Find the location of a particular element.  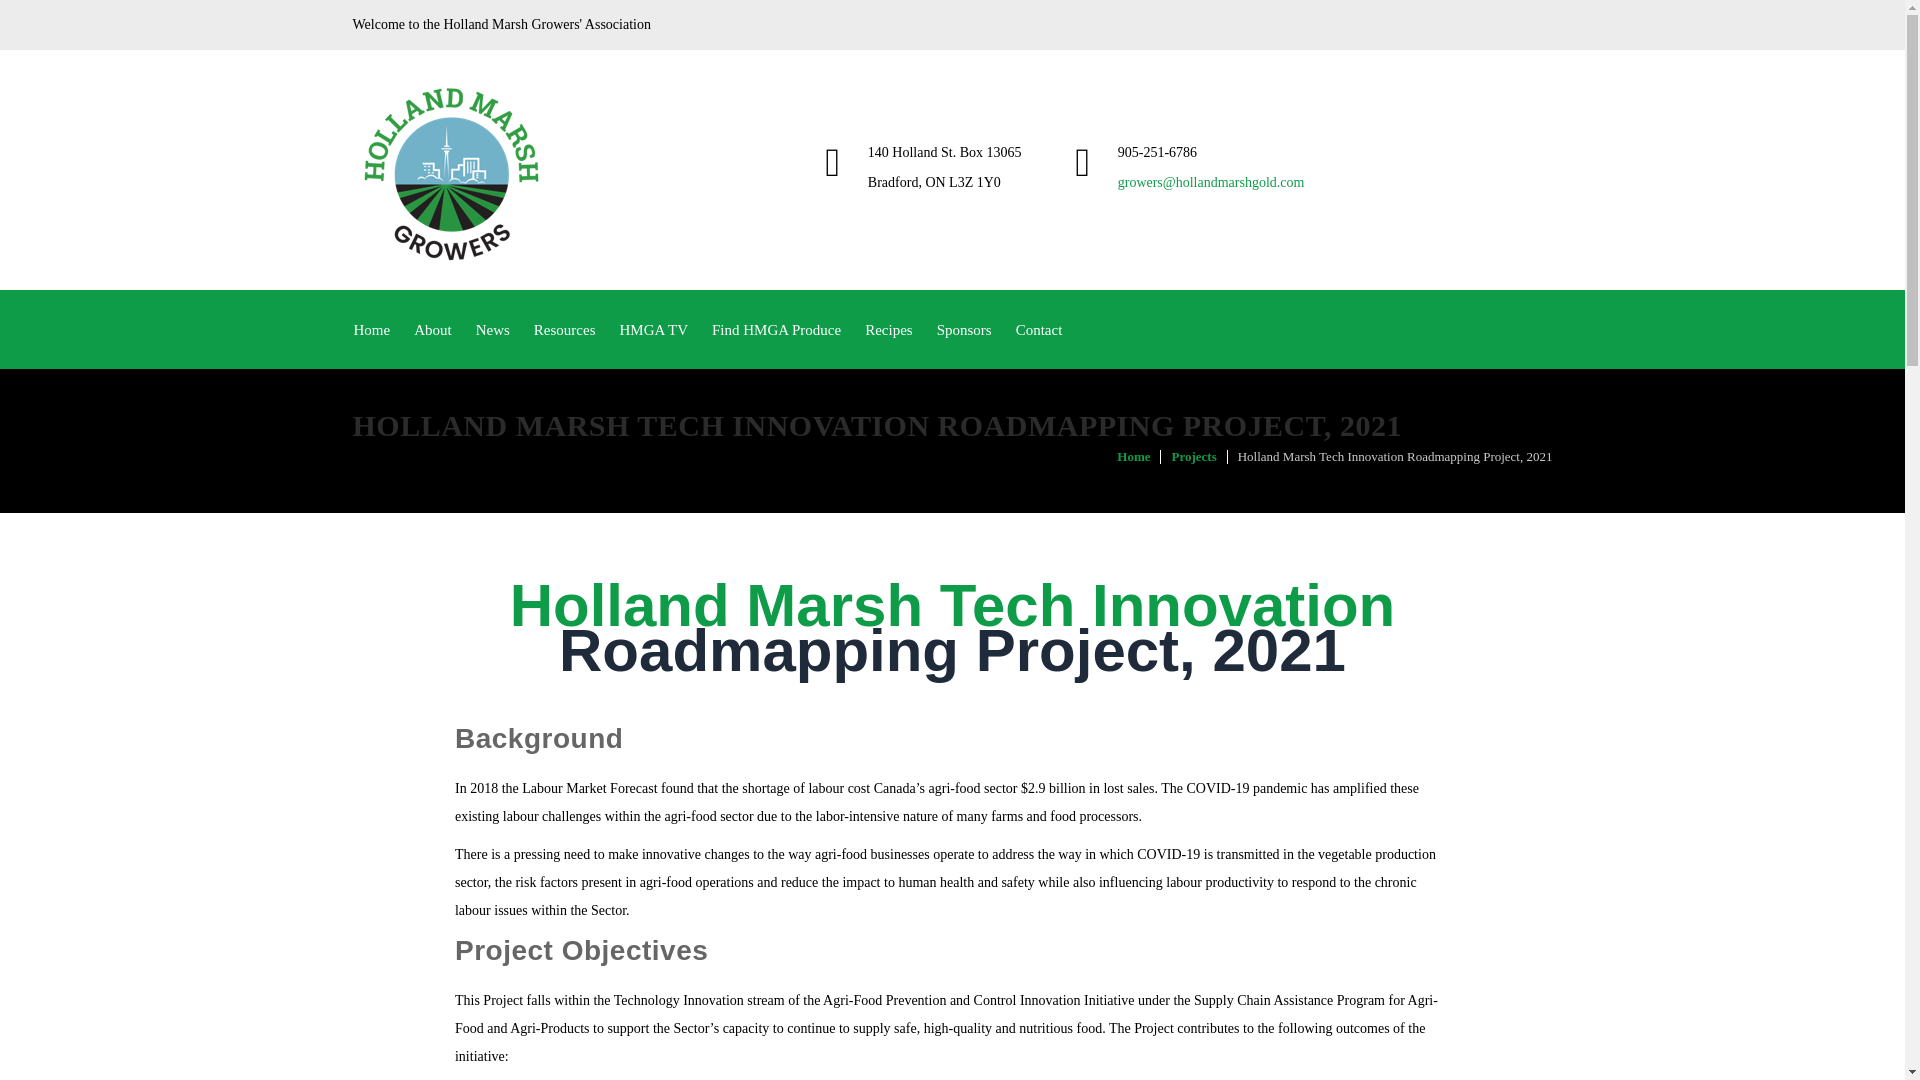

News is located at coordinates (493, 330).